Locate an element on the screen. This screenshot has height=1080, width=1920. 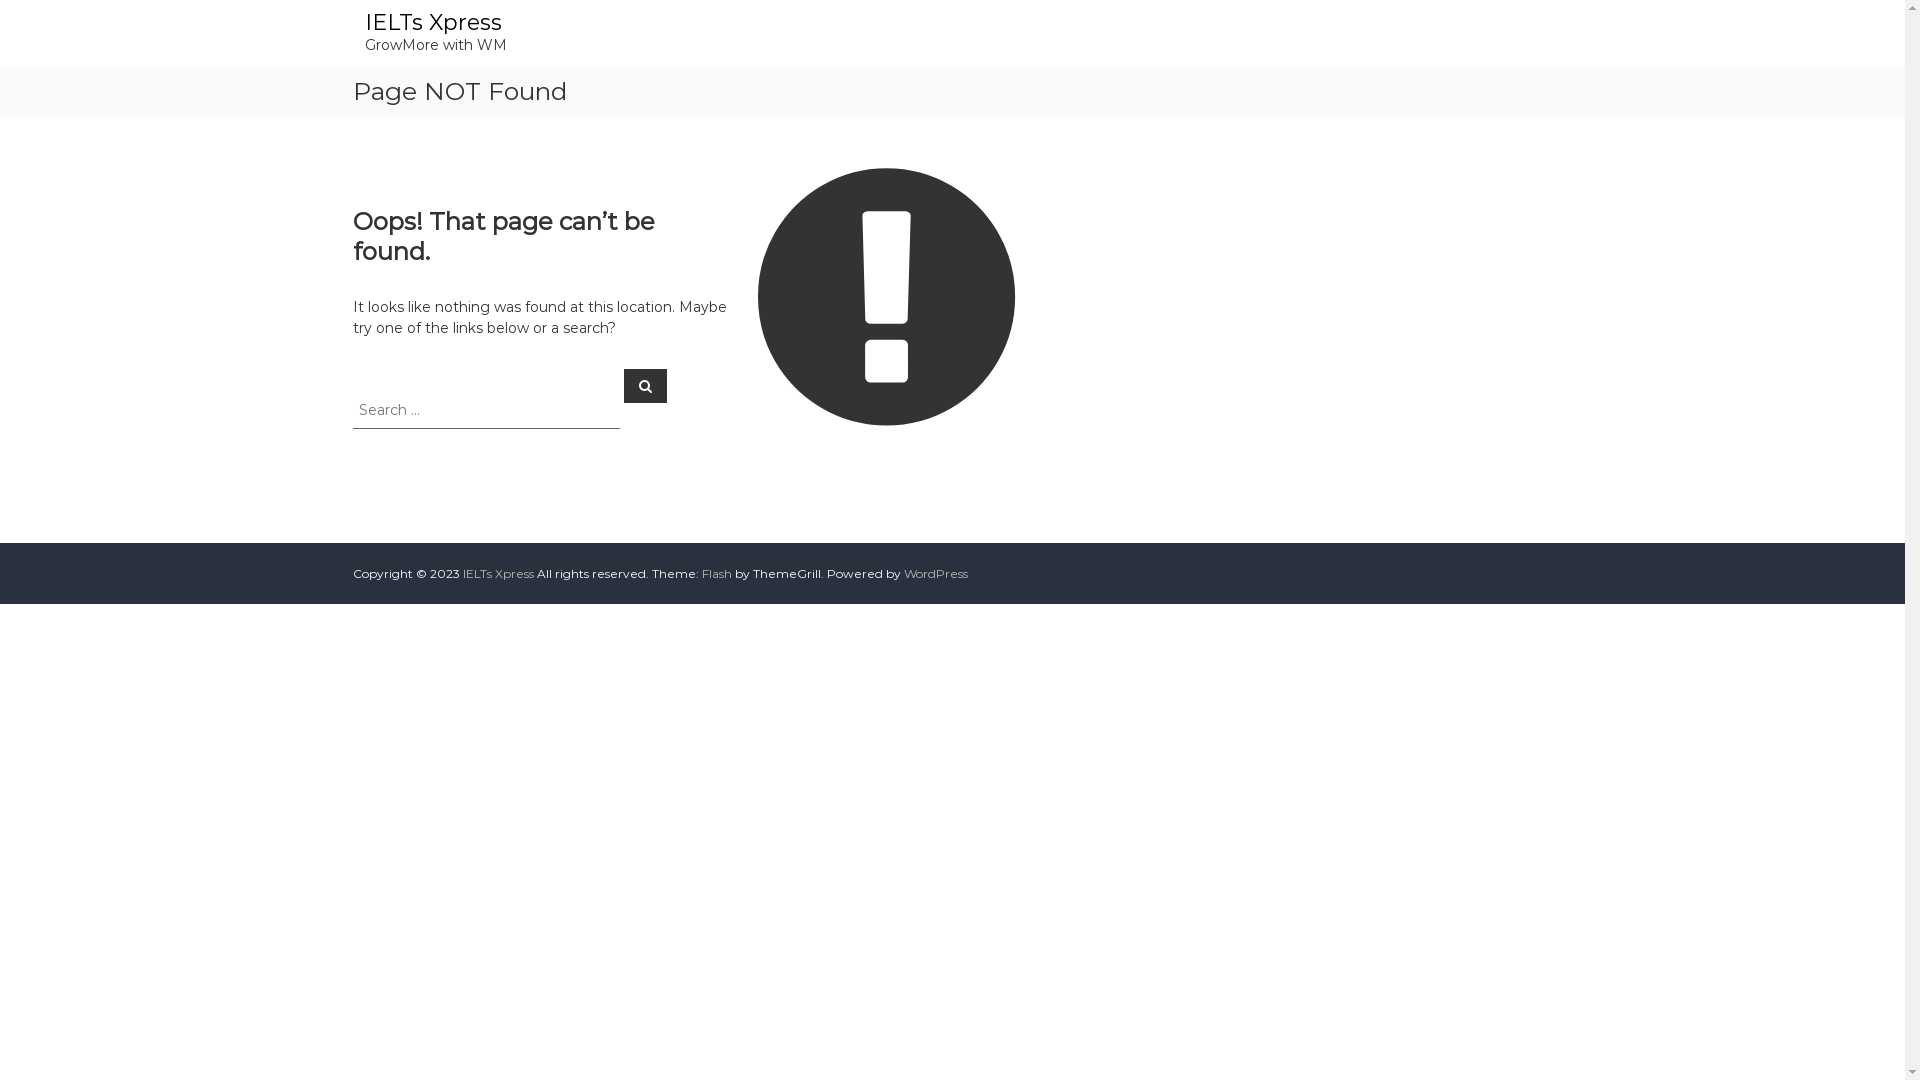
IELTs Xpress is located at coordinates (432, 22).